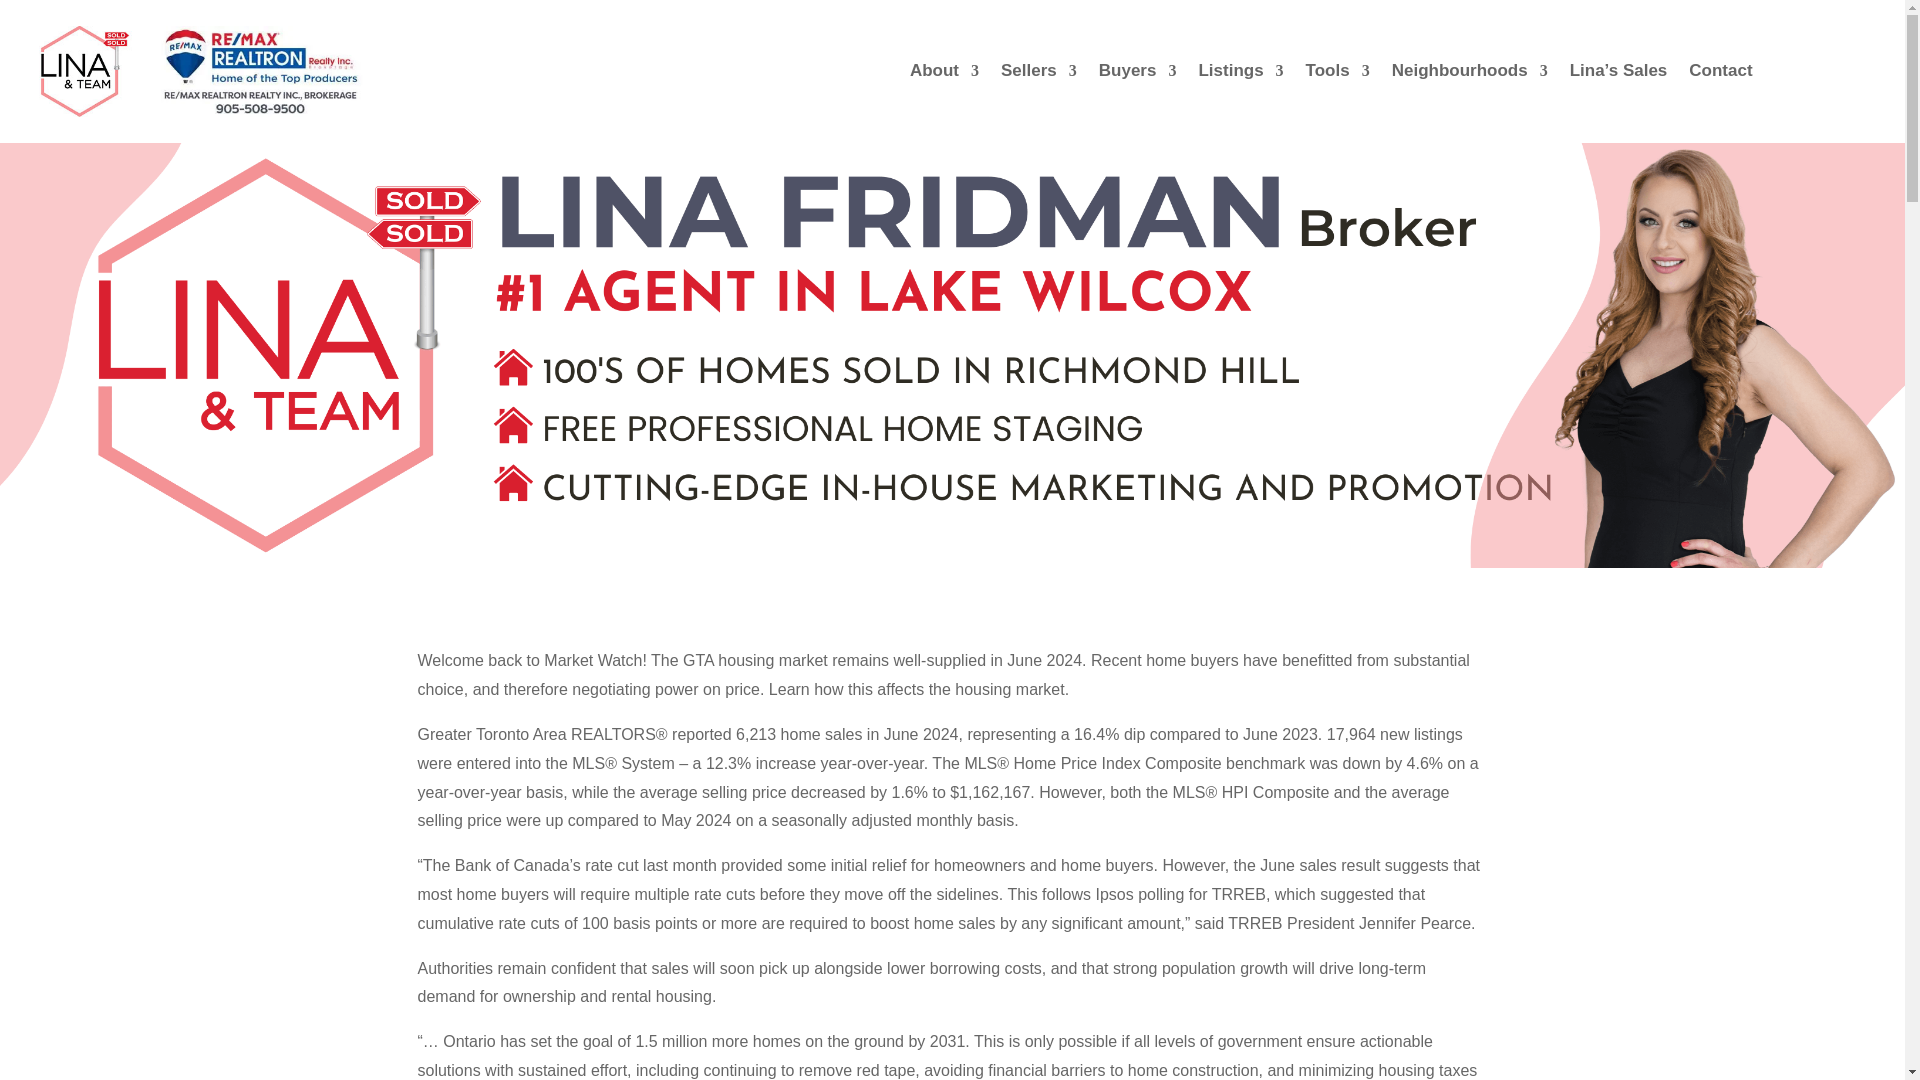 The width and height of the screenshot is (1920, 1080). I want to click on Listings, so click(1240, 74).